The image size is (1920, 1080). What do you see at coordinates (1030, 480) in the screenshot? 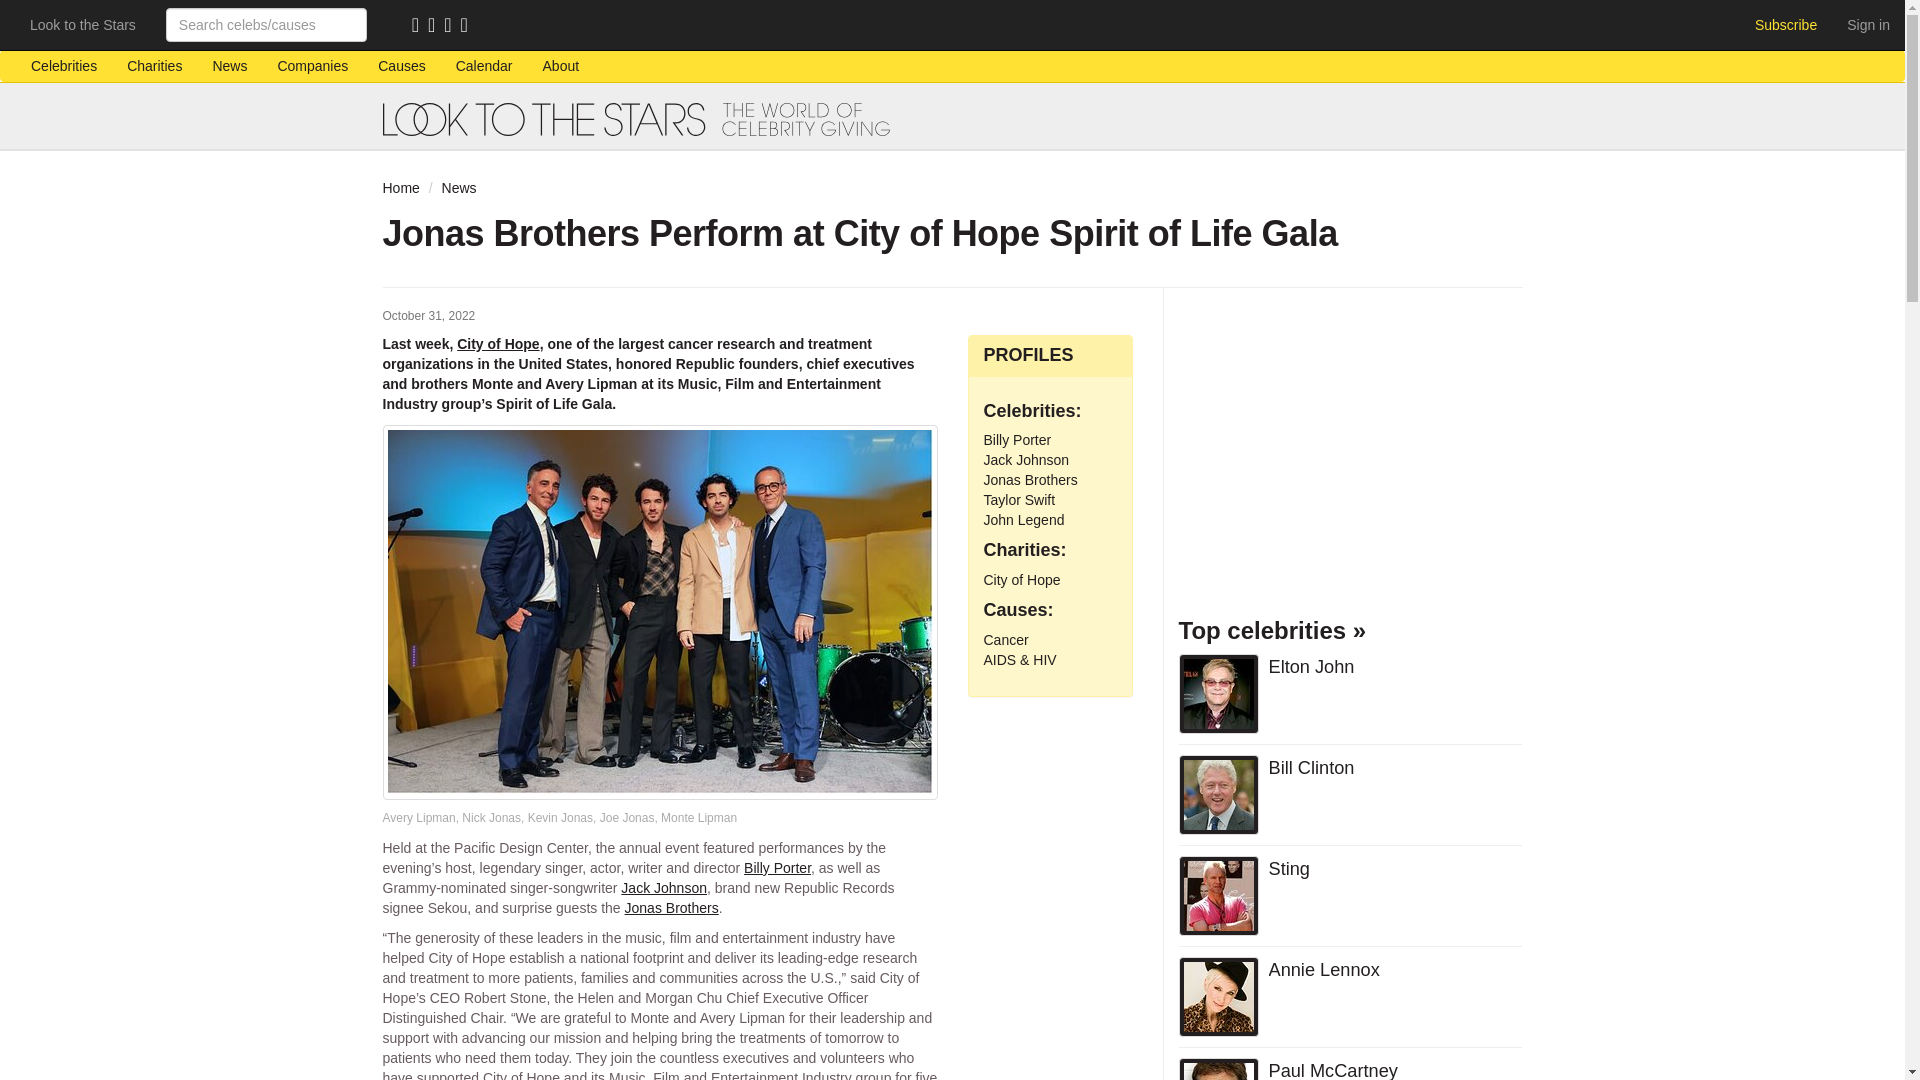
I see `Jonas Brothers` at bounding box center [1030, 480].